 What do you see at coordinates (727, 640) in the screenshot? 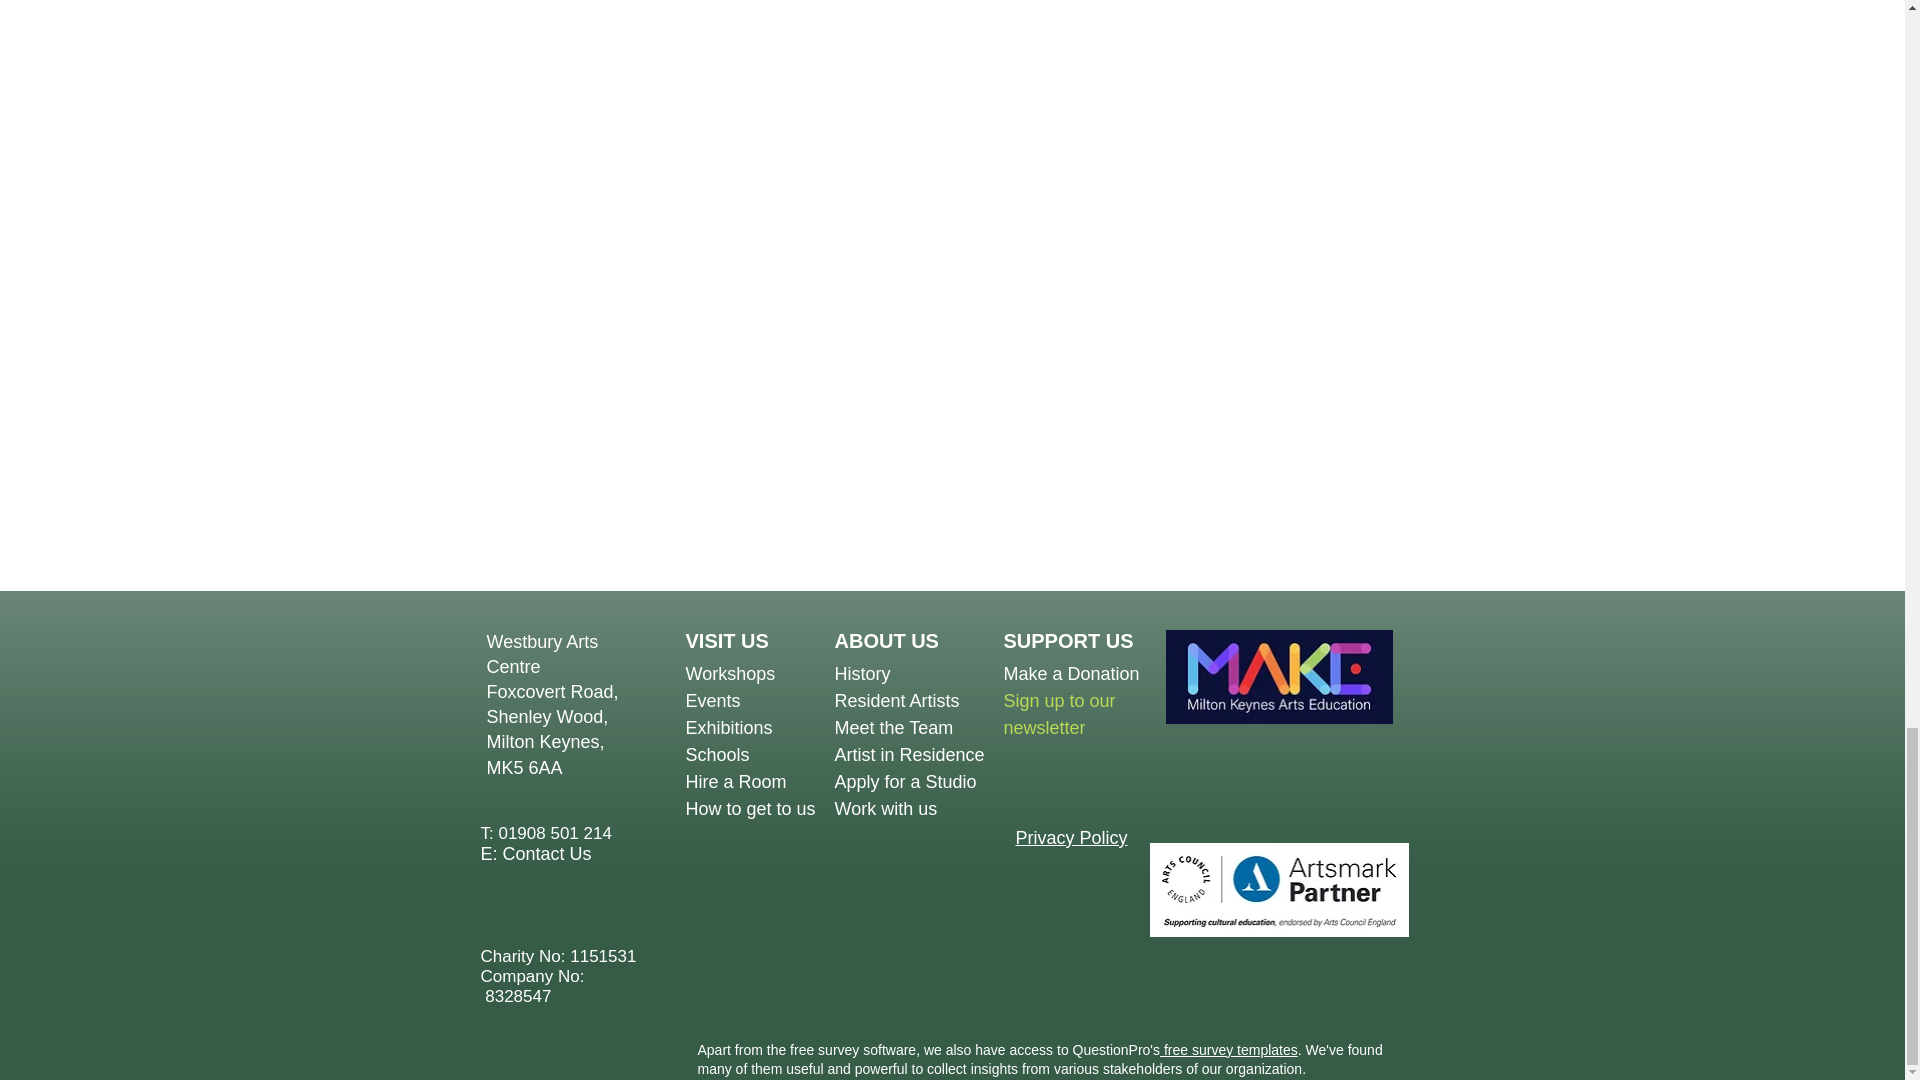
I see `VISIT US` at bounding box center [727, 640].